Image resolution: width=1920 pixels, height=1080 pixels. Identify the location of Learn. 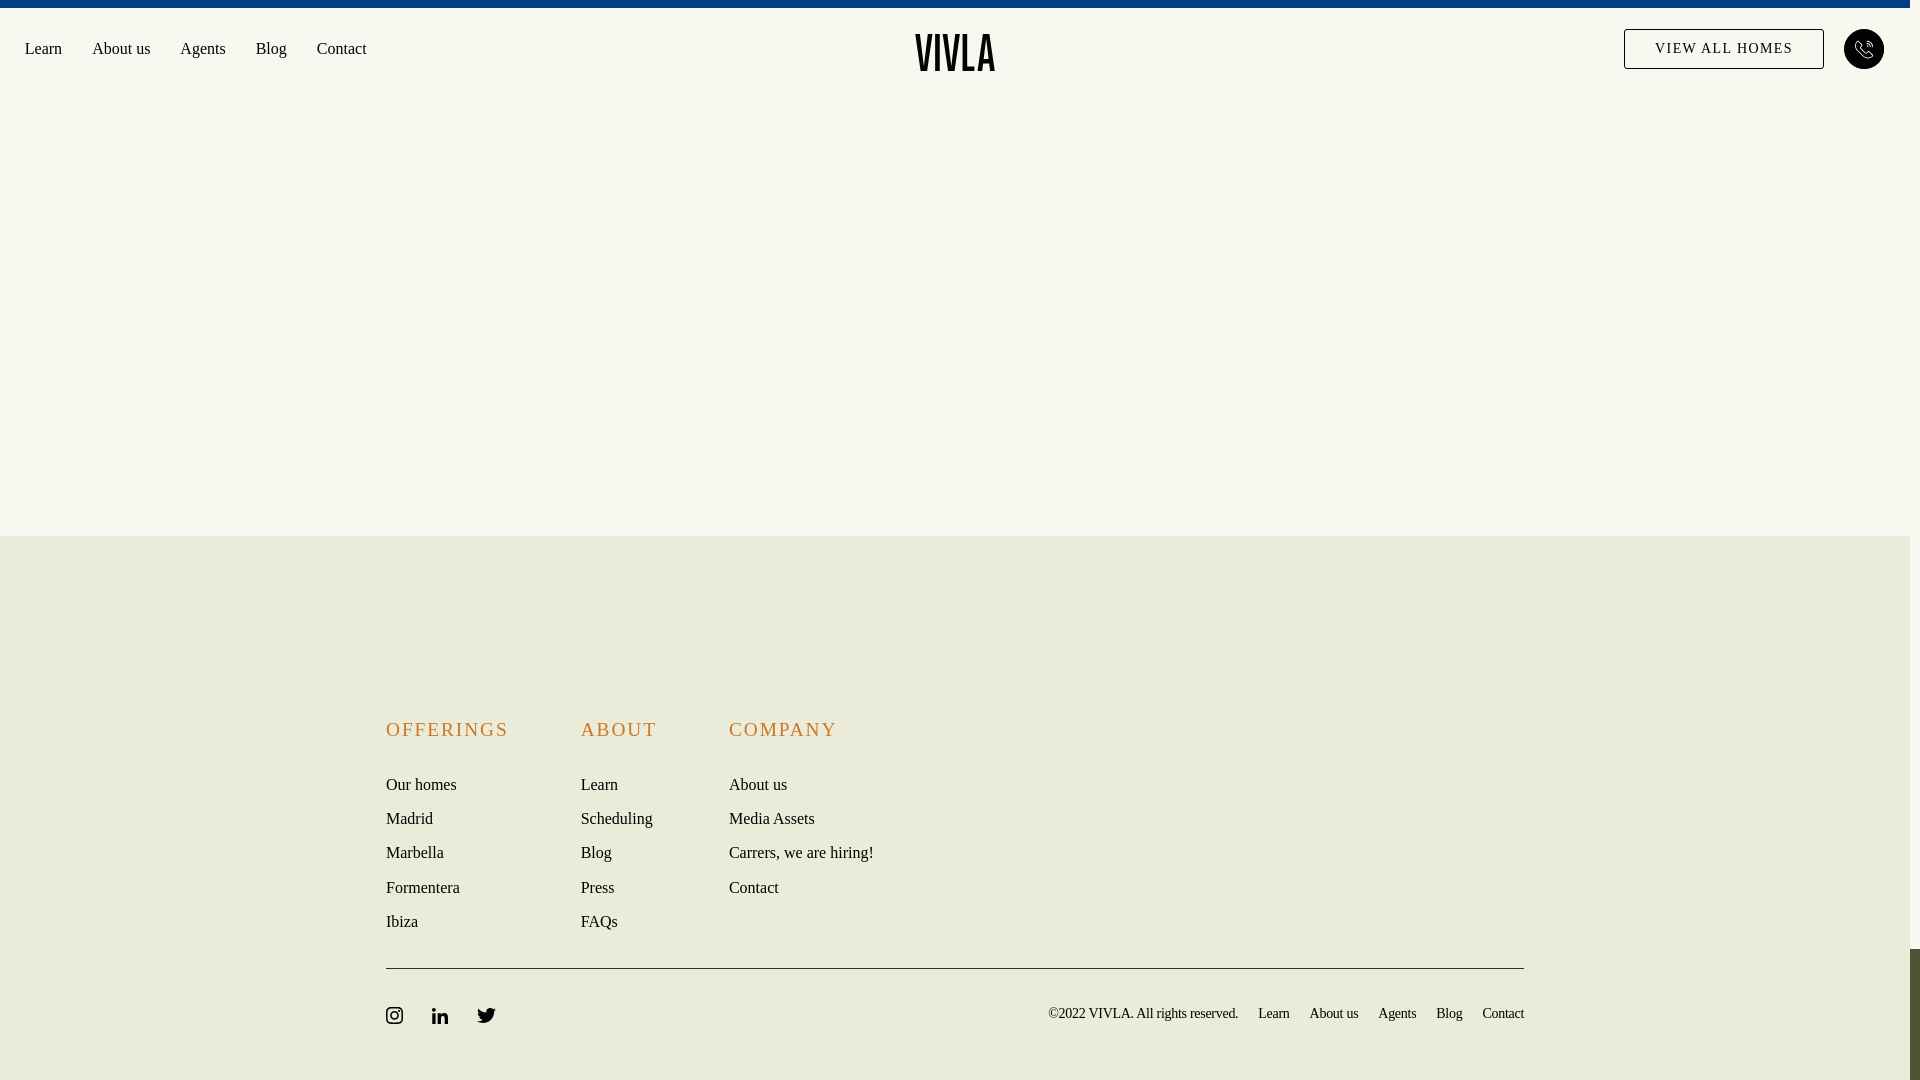
(600, 784).